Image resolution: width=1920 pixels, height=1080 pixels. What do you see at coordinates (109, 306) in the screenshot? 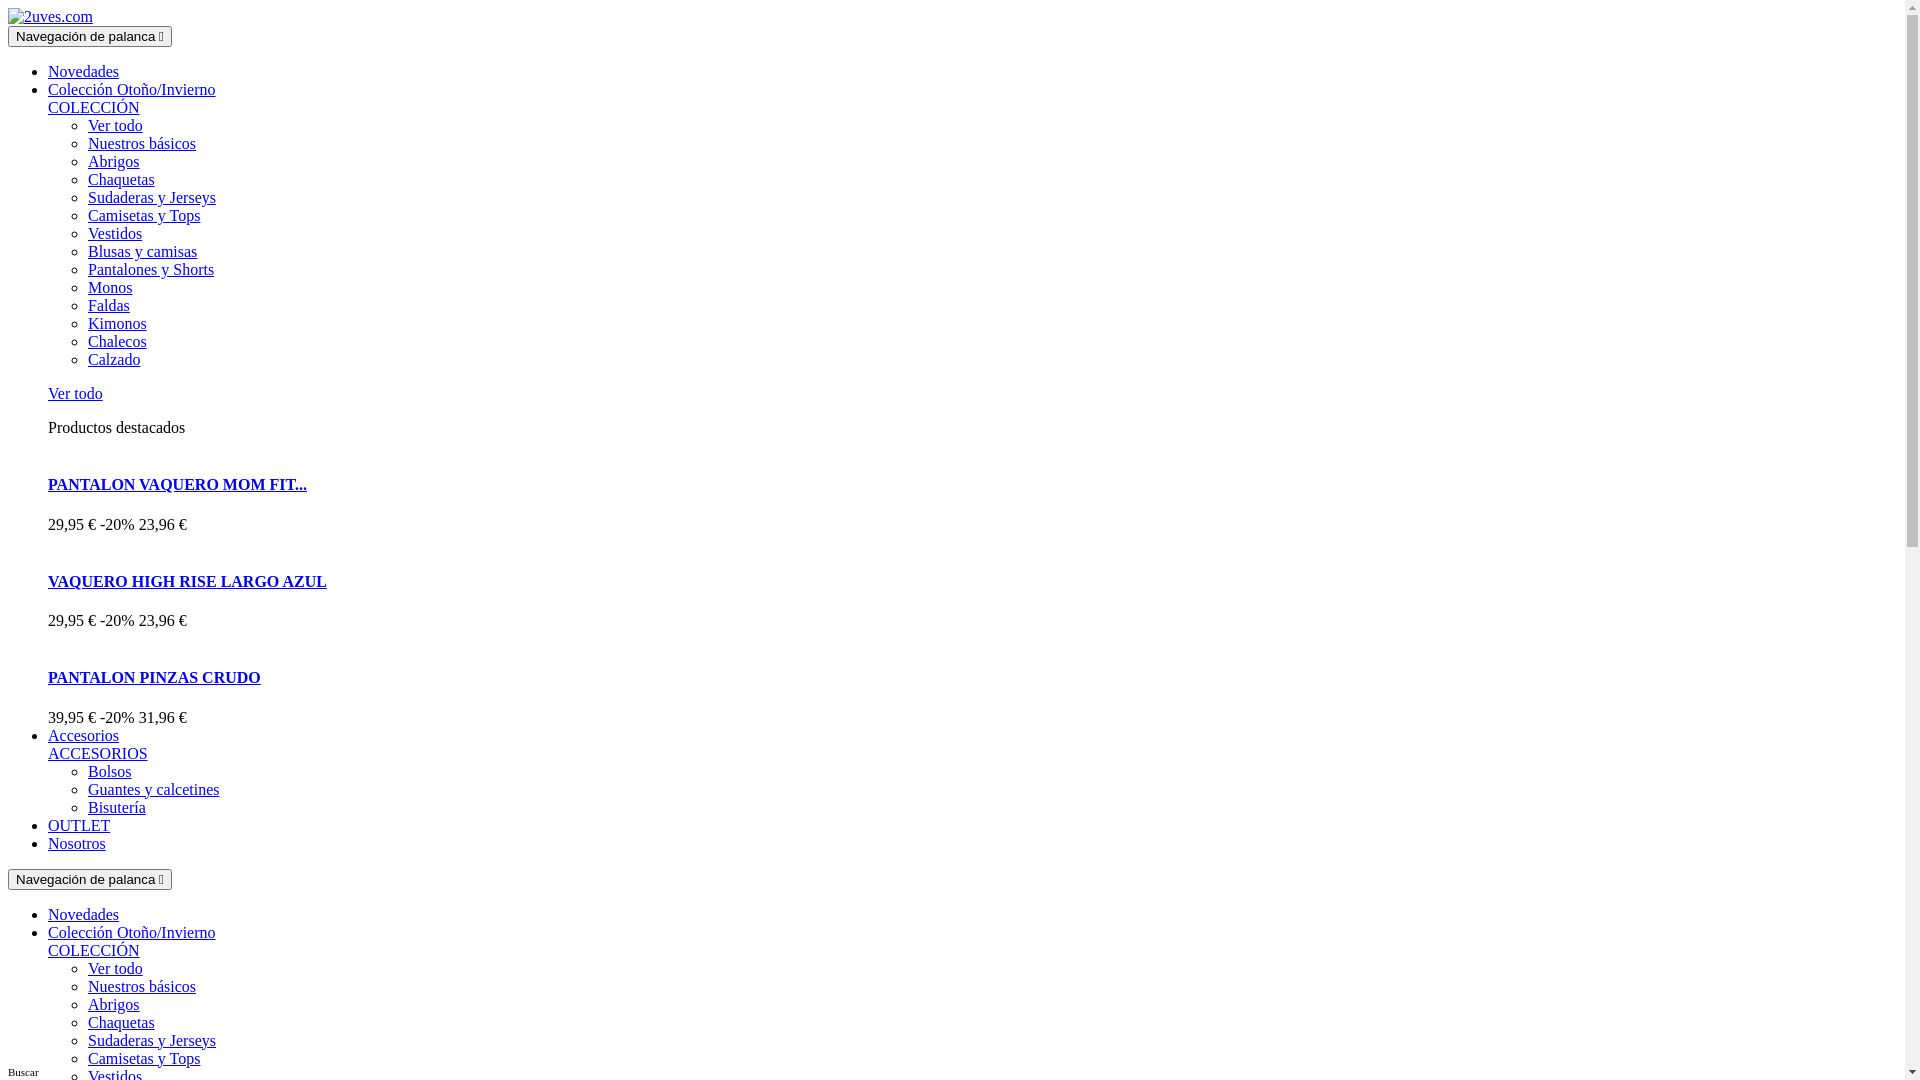
I see `Faldas` at bounding box center [109, 306].